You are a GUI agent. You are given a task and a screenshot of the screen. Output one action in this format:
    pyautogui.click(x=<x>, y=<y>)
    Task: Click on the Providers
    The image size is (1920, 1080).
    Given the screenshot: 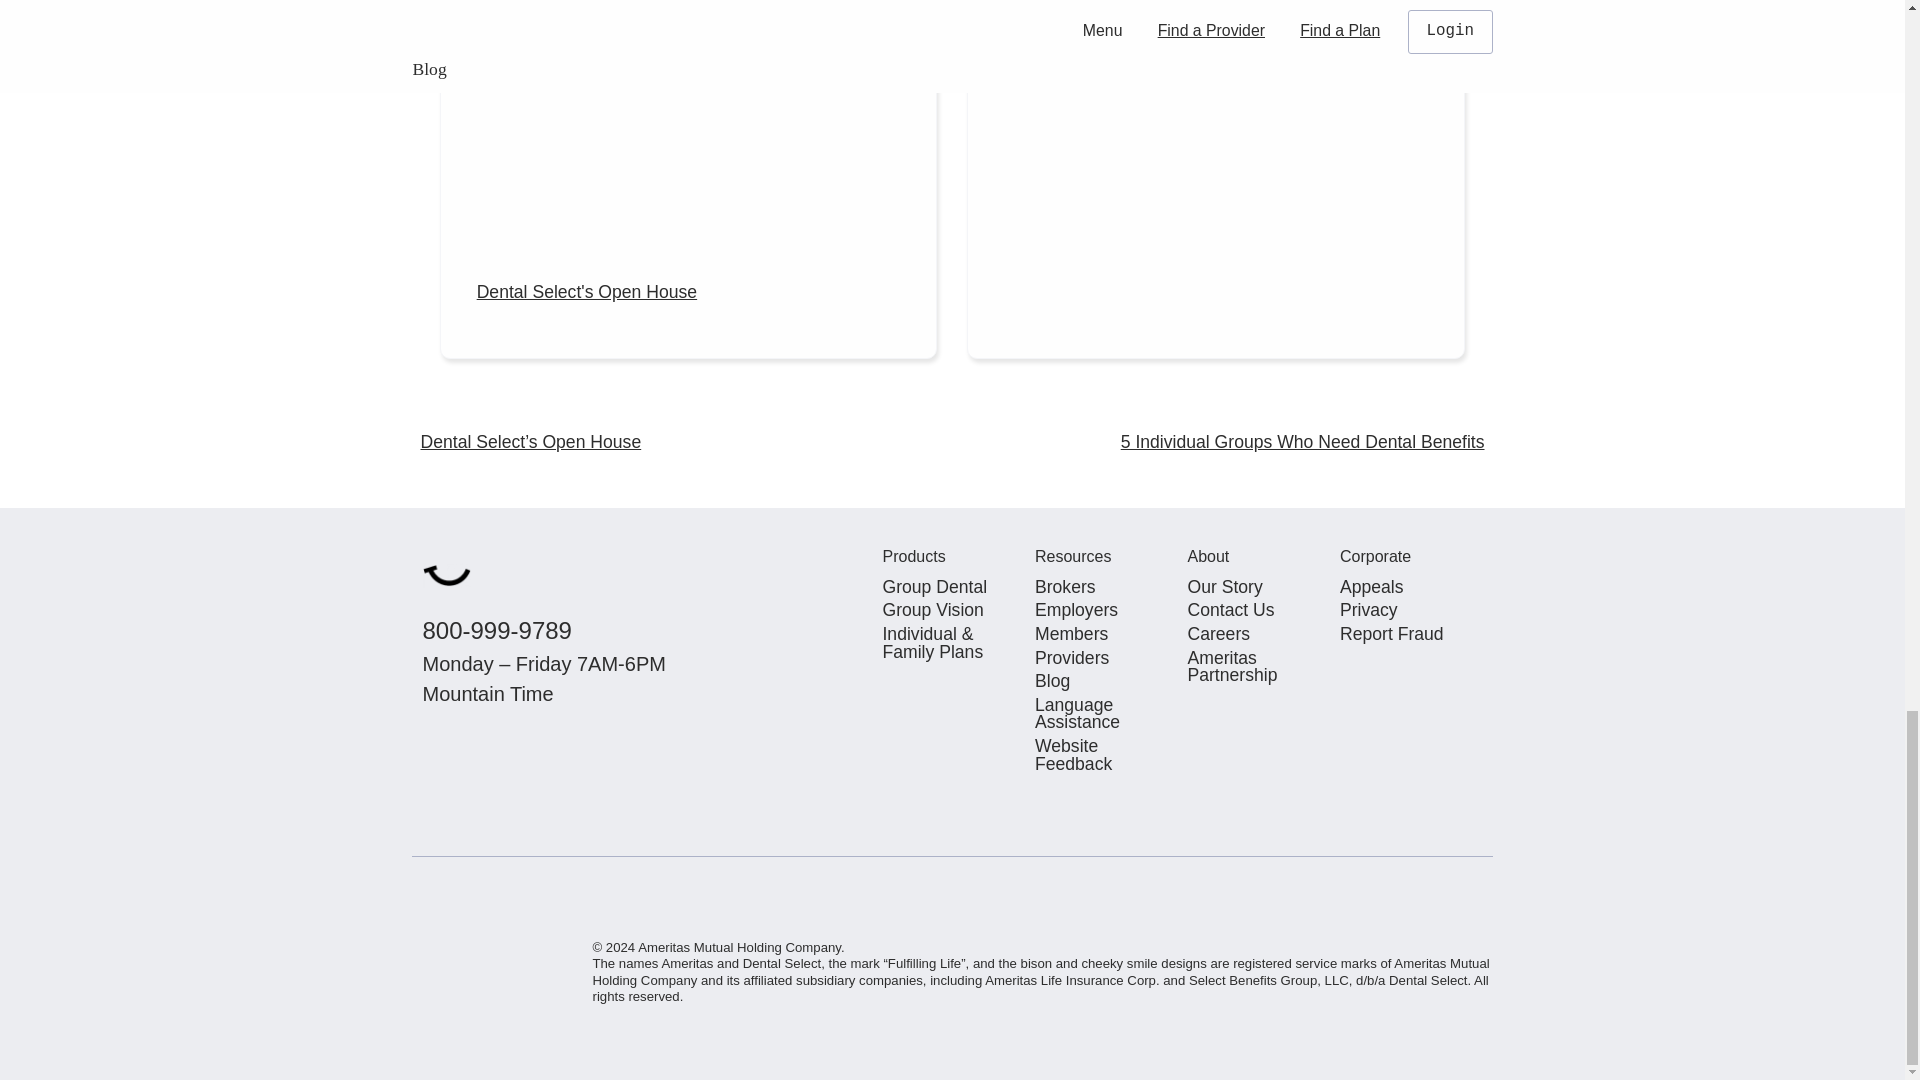 What is the action you would take?
    pyautogui.click(x=1100, y=658)
    